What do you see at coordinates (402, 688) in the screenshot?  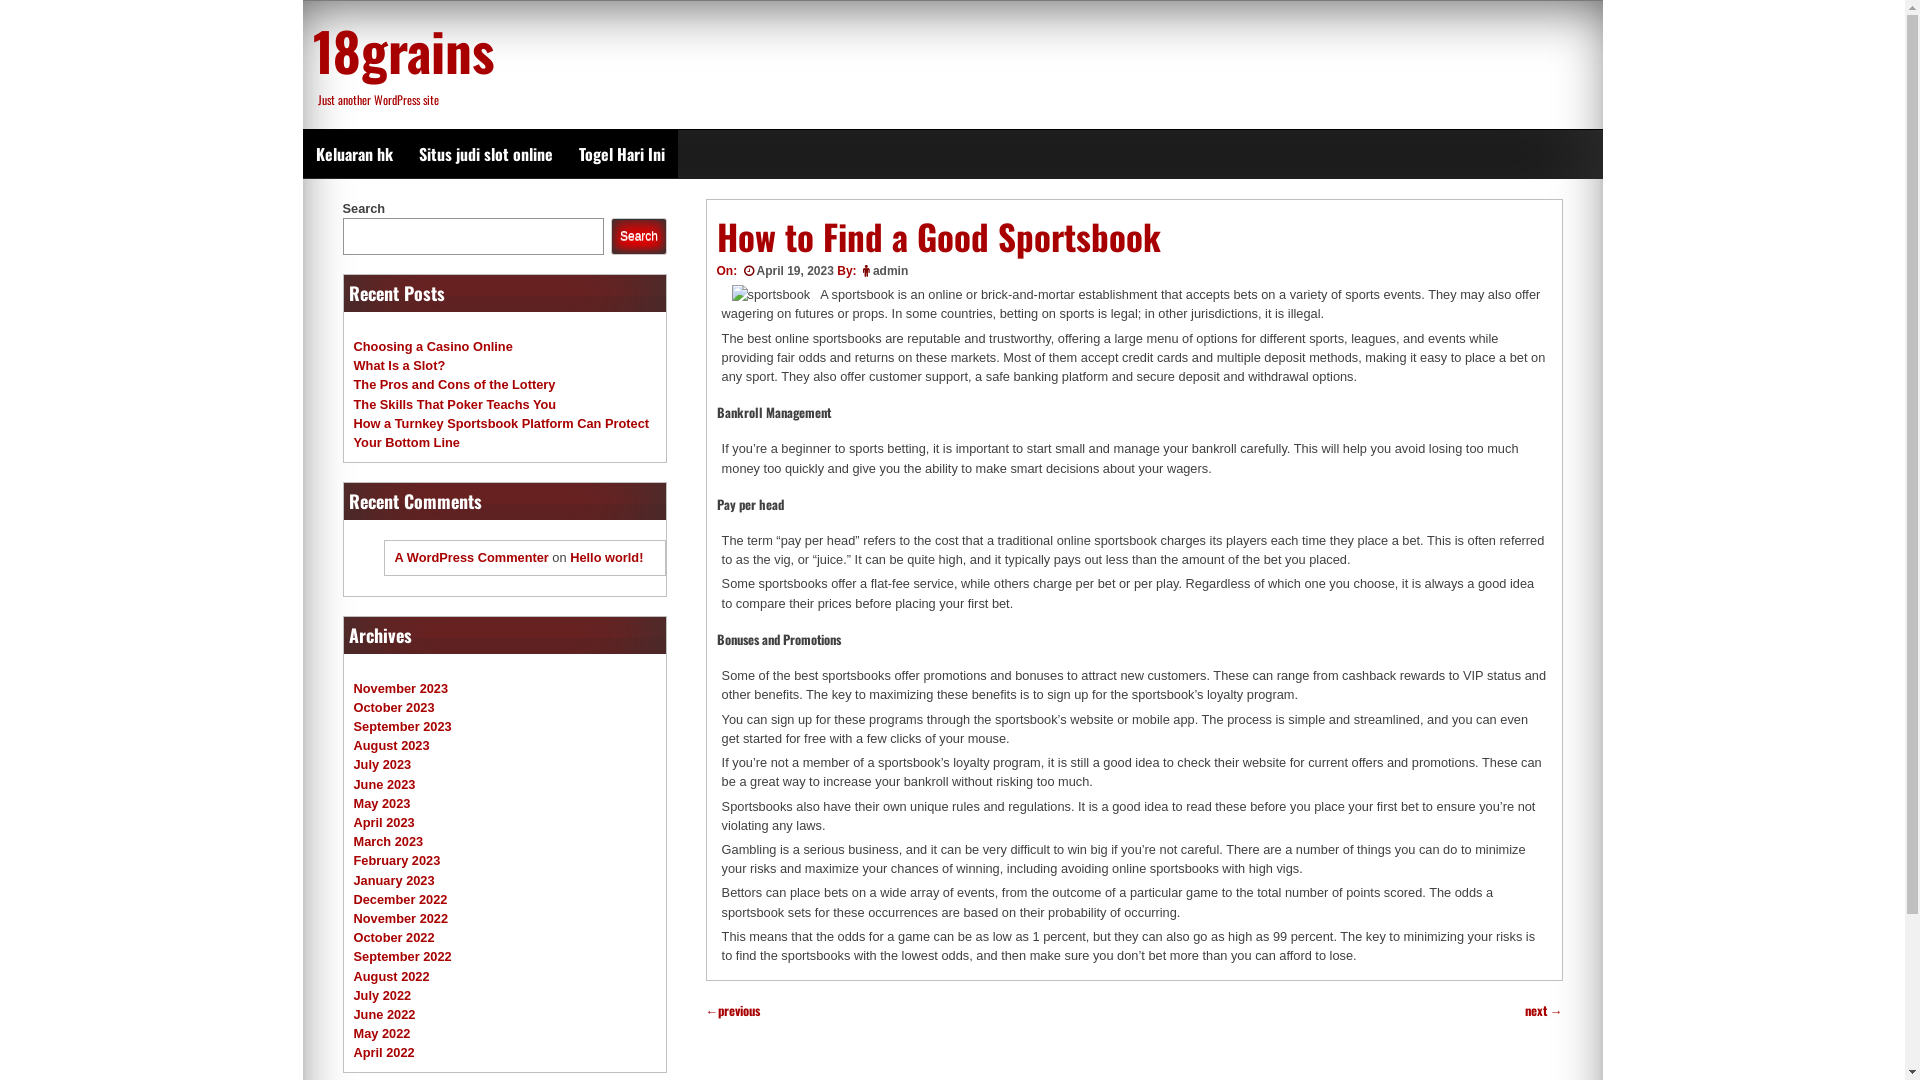 I see `November 2023` at bounding box center [402, 688].